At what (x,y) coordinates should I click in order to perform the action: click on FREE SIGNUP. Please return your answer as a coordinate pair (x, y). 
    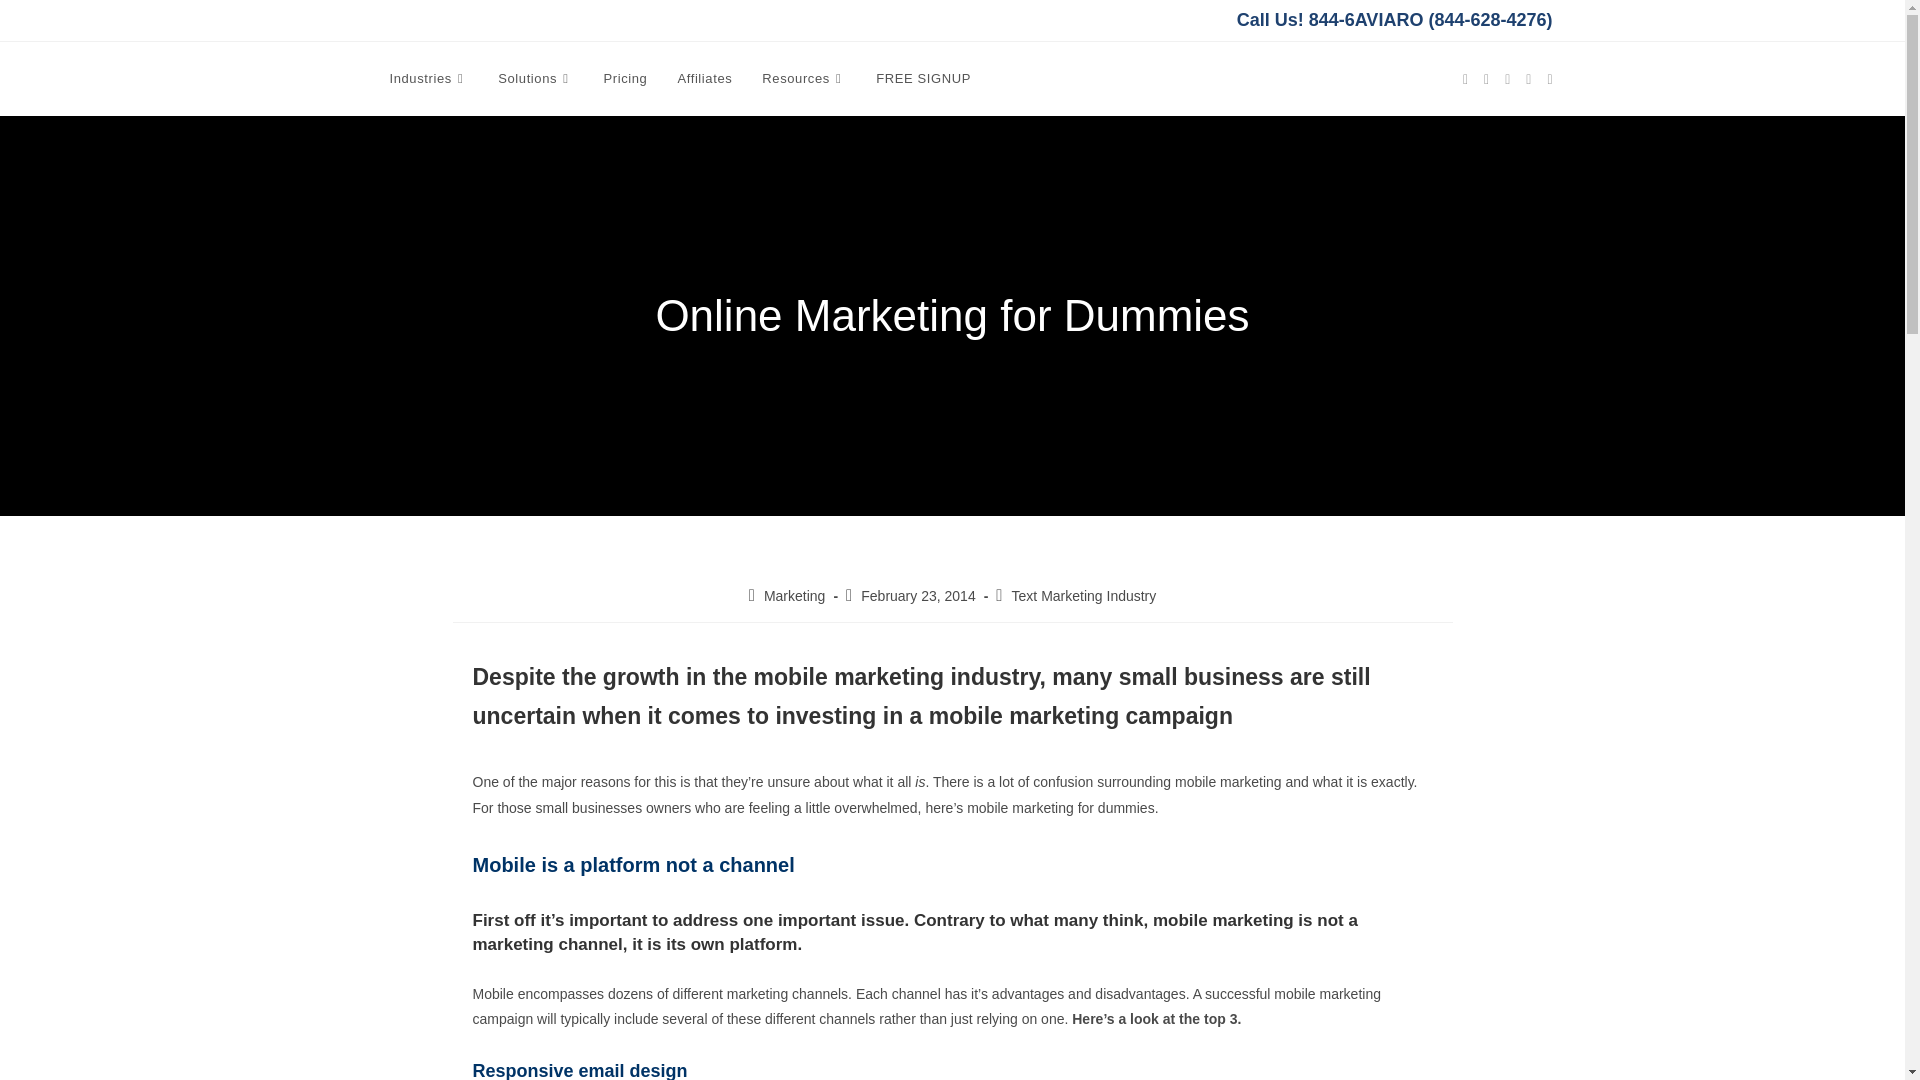
    Looking at the image, I should click on (923, 78).